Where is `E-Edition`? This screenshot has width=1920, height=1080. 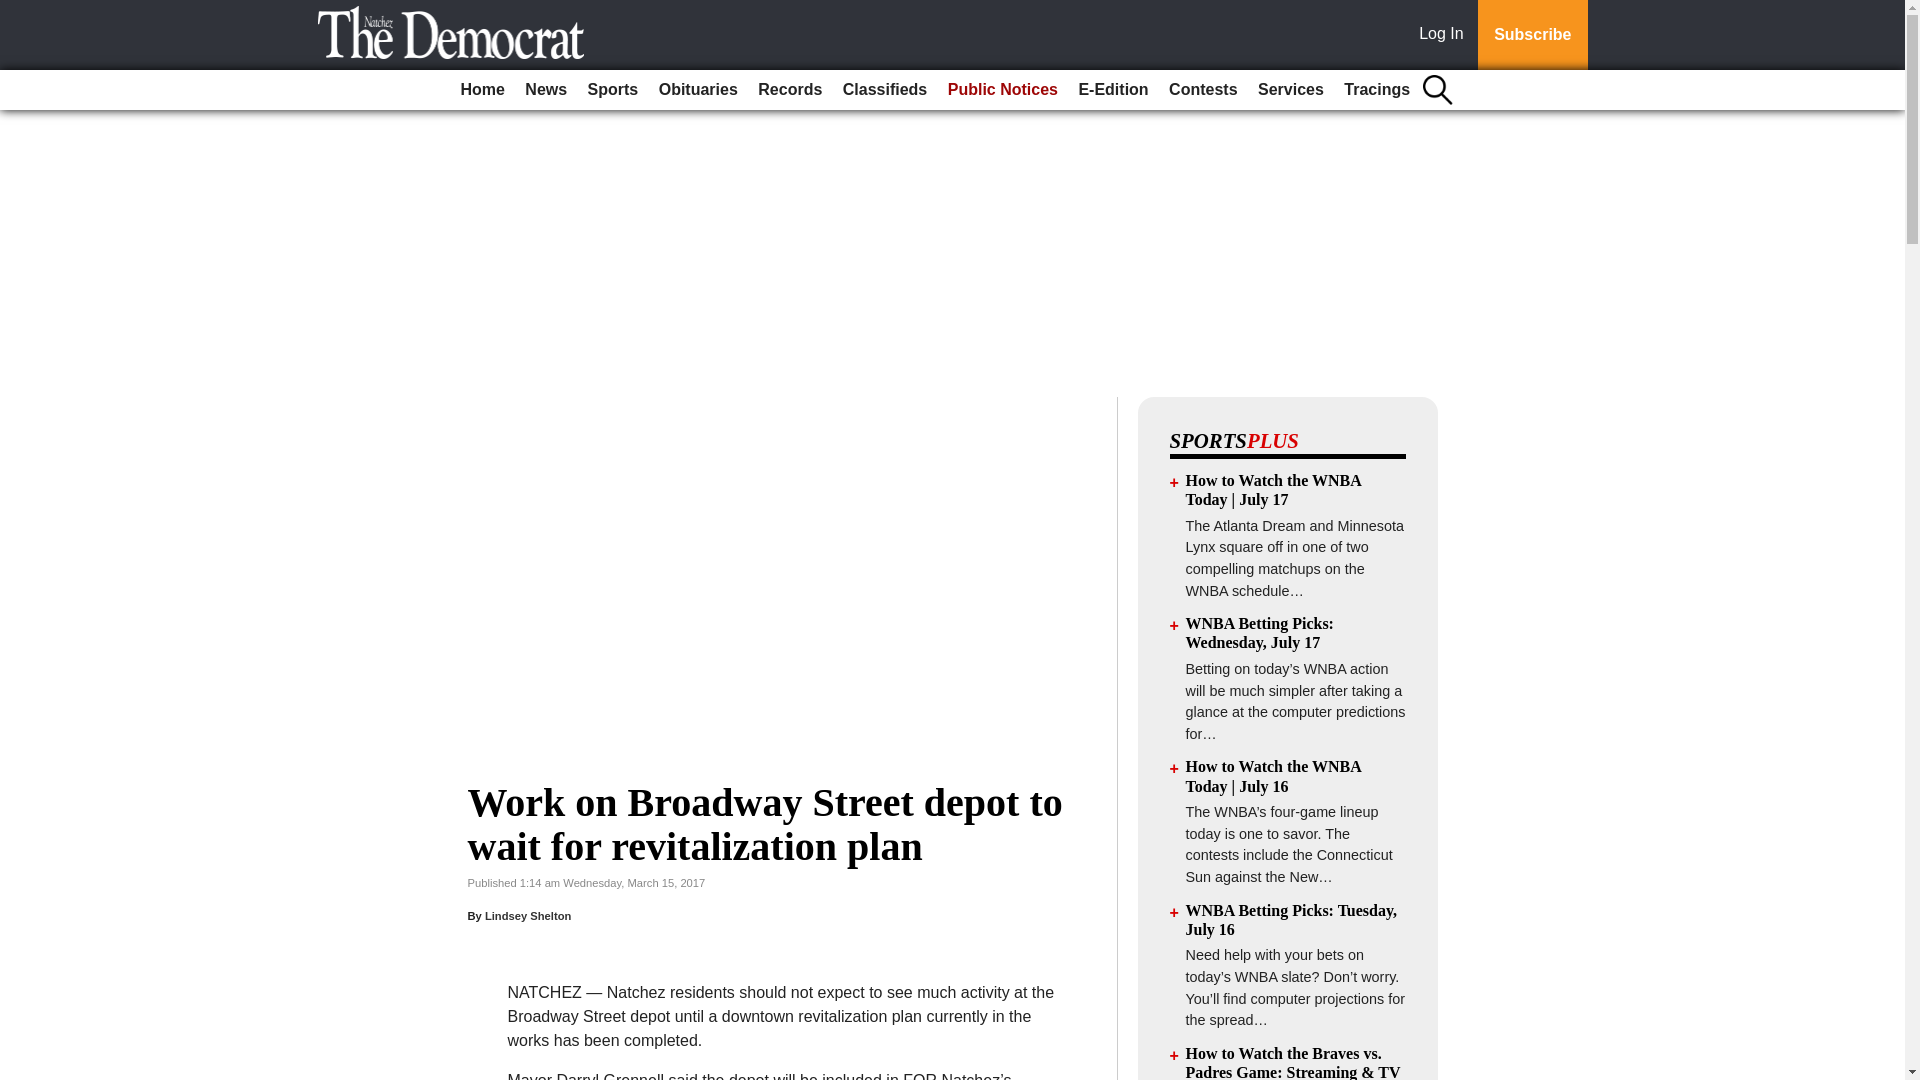
E-Edition is located at coordinates (1112, 90).